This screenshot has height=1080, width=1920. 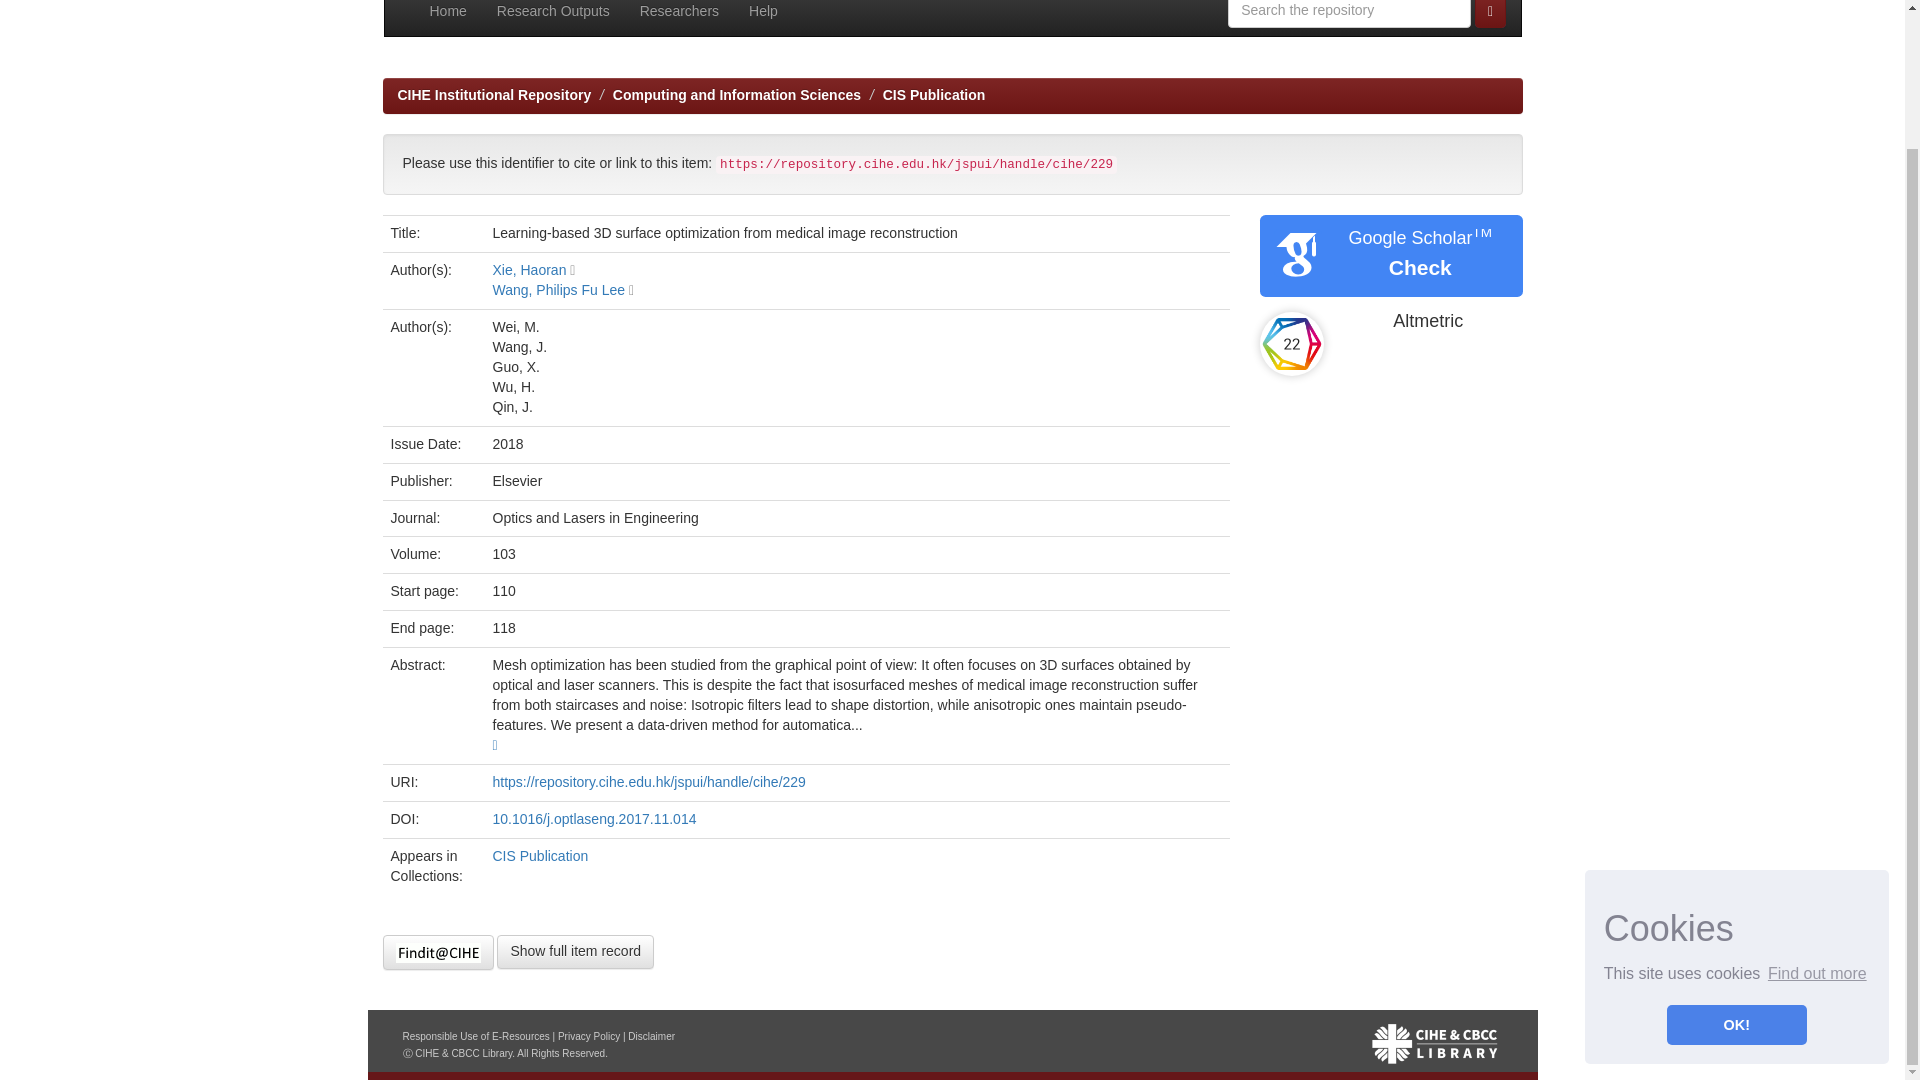 I want to click on Responsible Use of E-Resources, so click(x=475, y=1036).